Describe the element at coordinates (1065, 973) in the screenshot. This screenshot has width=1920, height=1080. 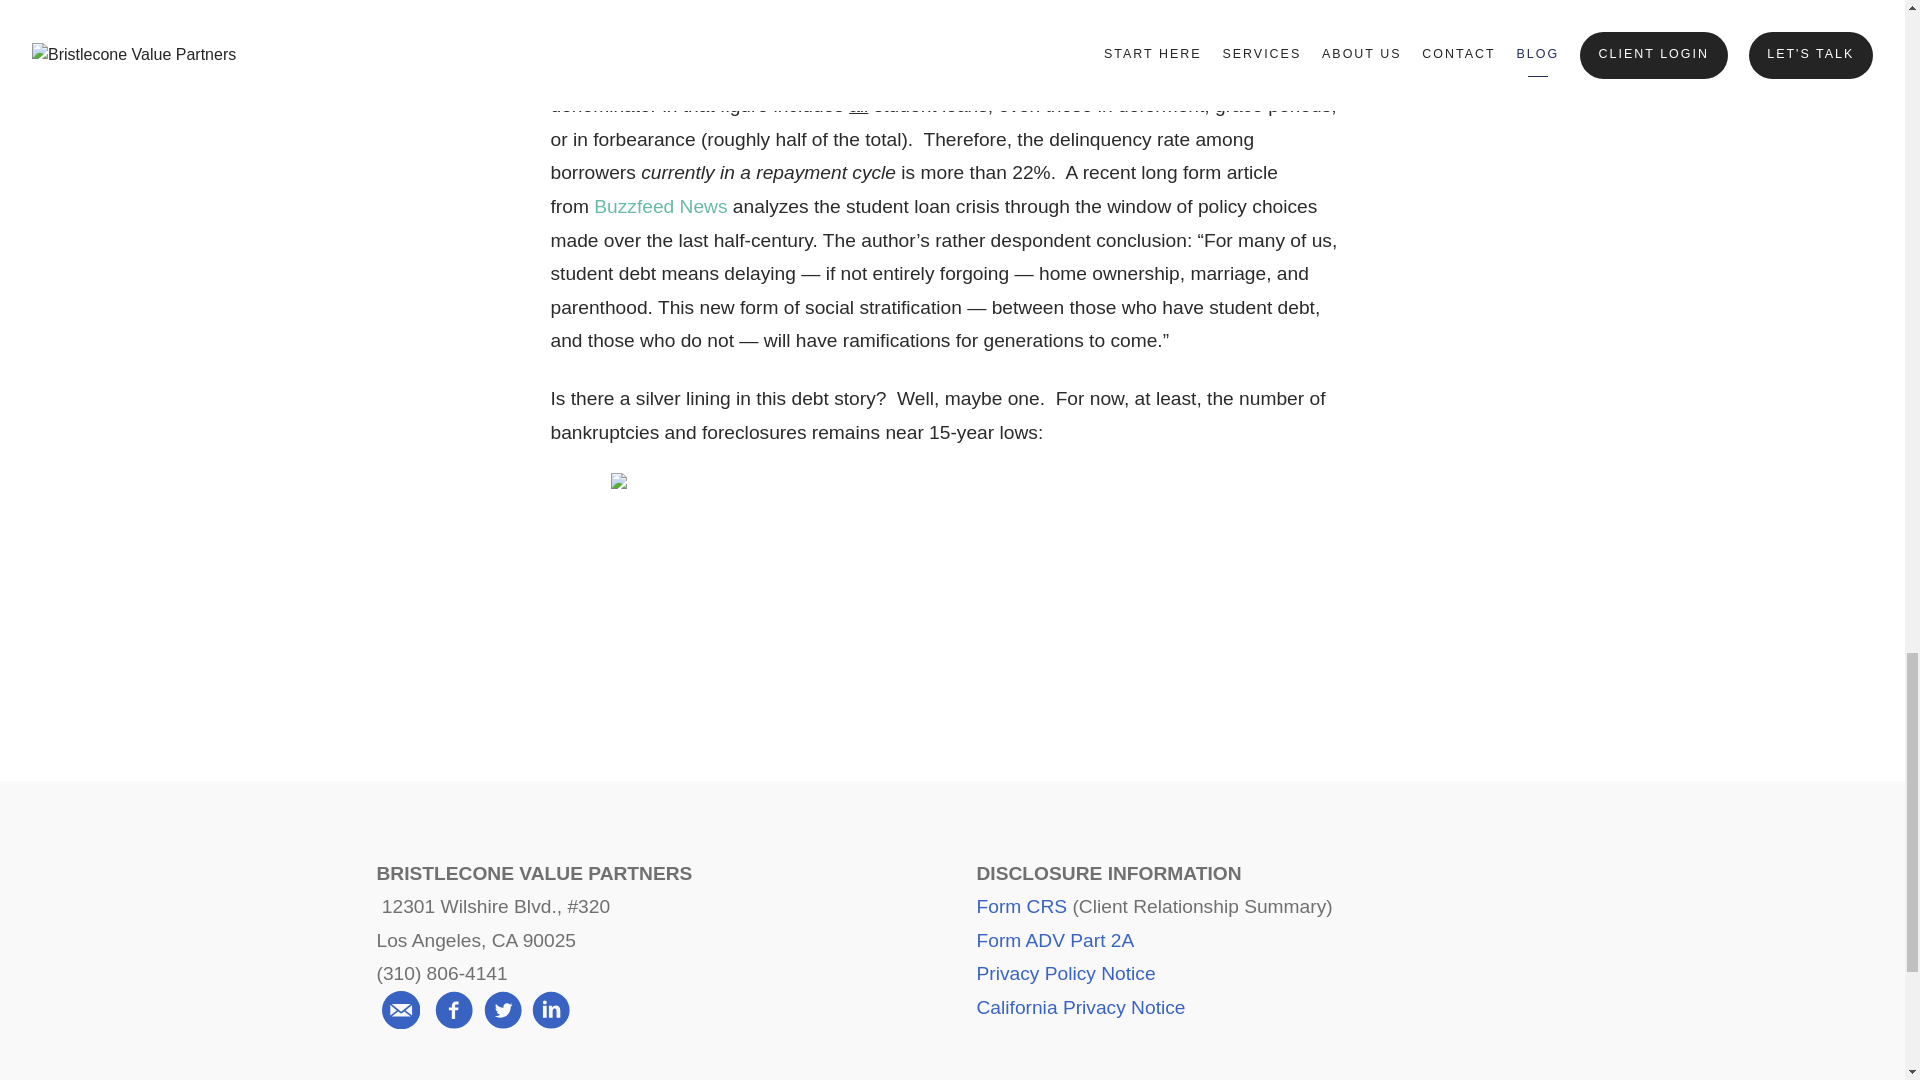
I see `Privacy Policy Notice` at that location.